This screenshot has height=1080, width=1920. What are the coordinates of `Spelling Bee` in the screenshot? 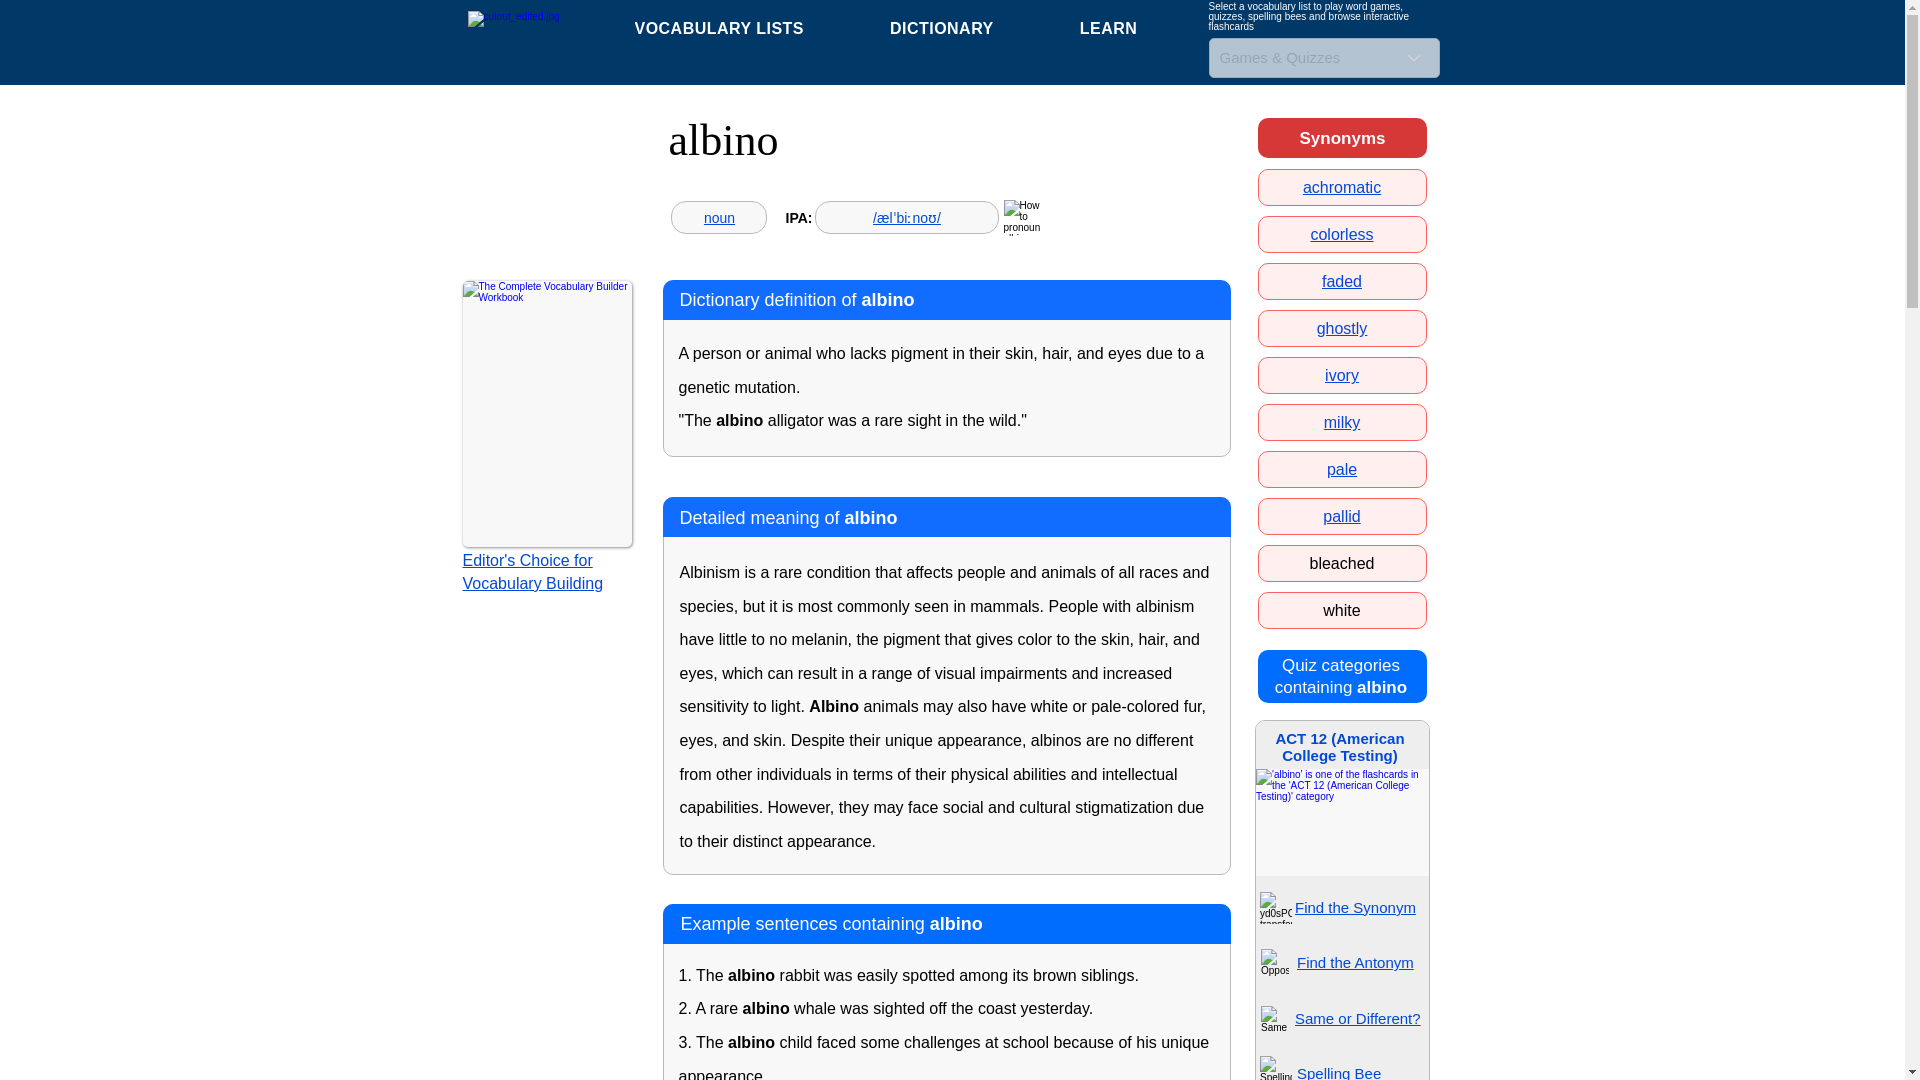 It's located at (1342, 282).